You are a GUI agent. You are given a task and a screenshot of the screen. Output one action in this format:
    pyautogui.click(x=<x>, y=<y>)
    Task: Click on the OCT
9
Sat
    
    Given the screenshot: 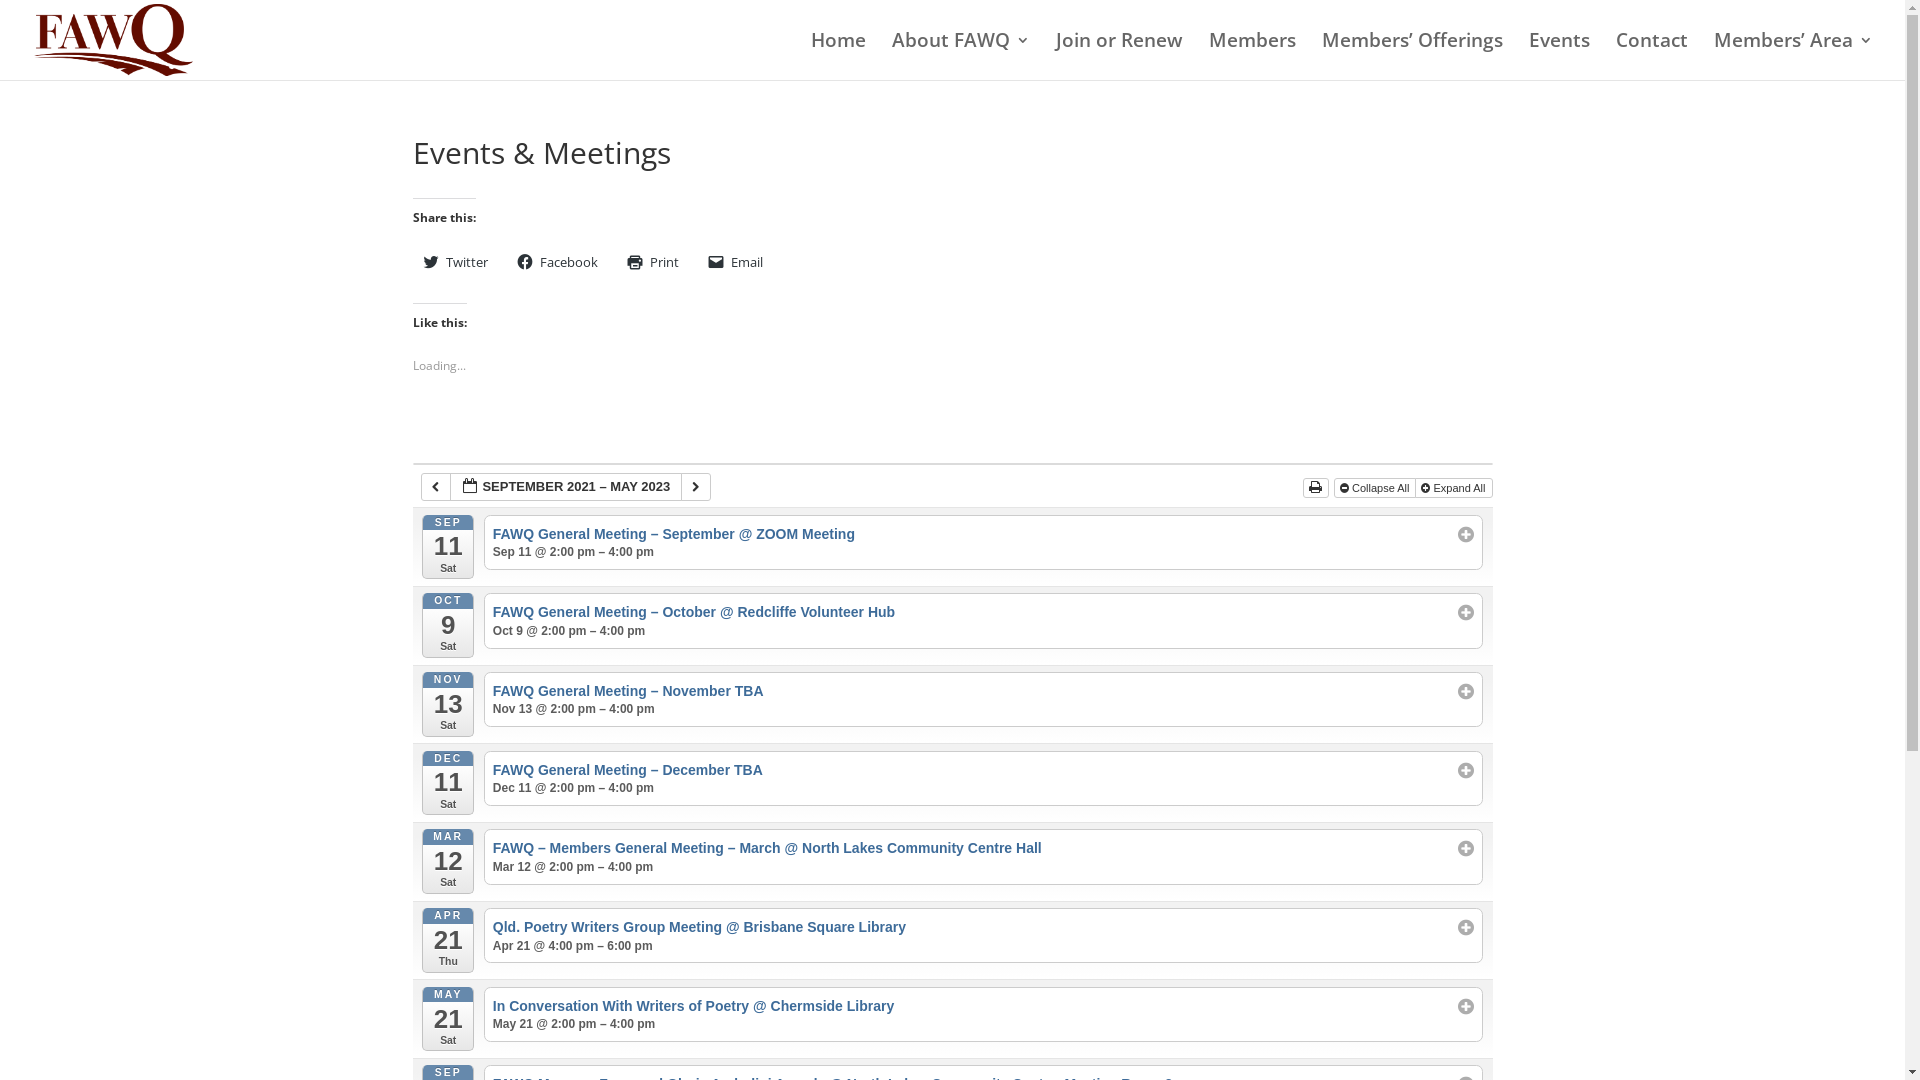 What is the action you would take?
    pyautogui.click(x=448, y=626)
    